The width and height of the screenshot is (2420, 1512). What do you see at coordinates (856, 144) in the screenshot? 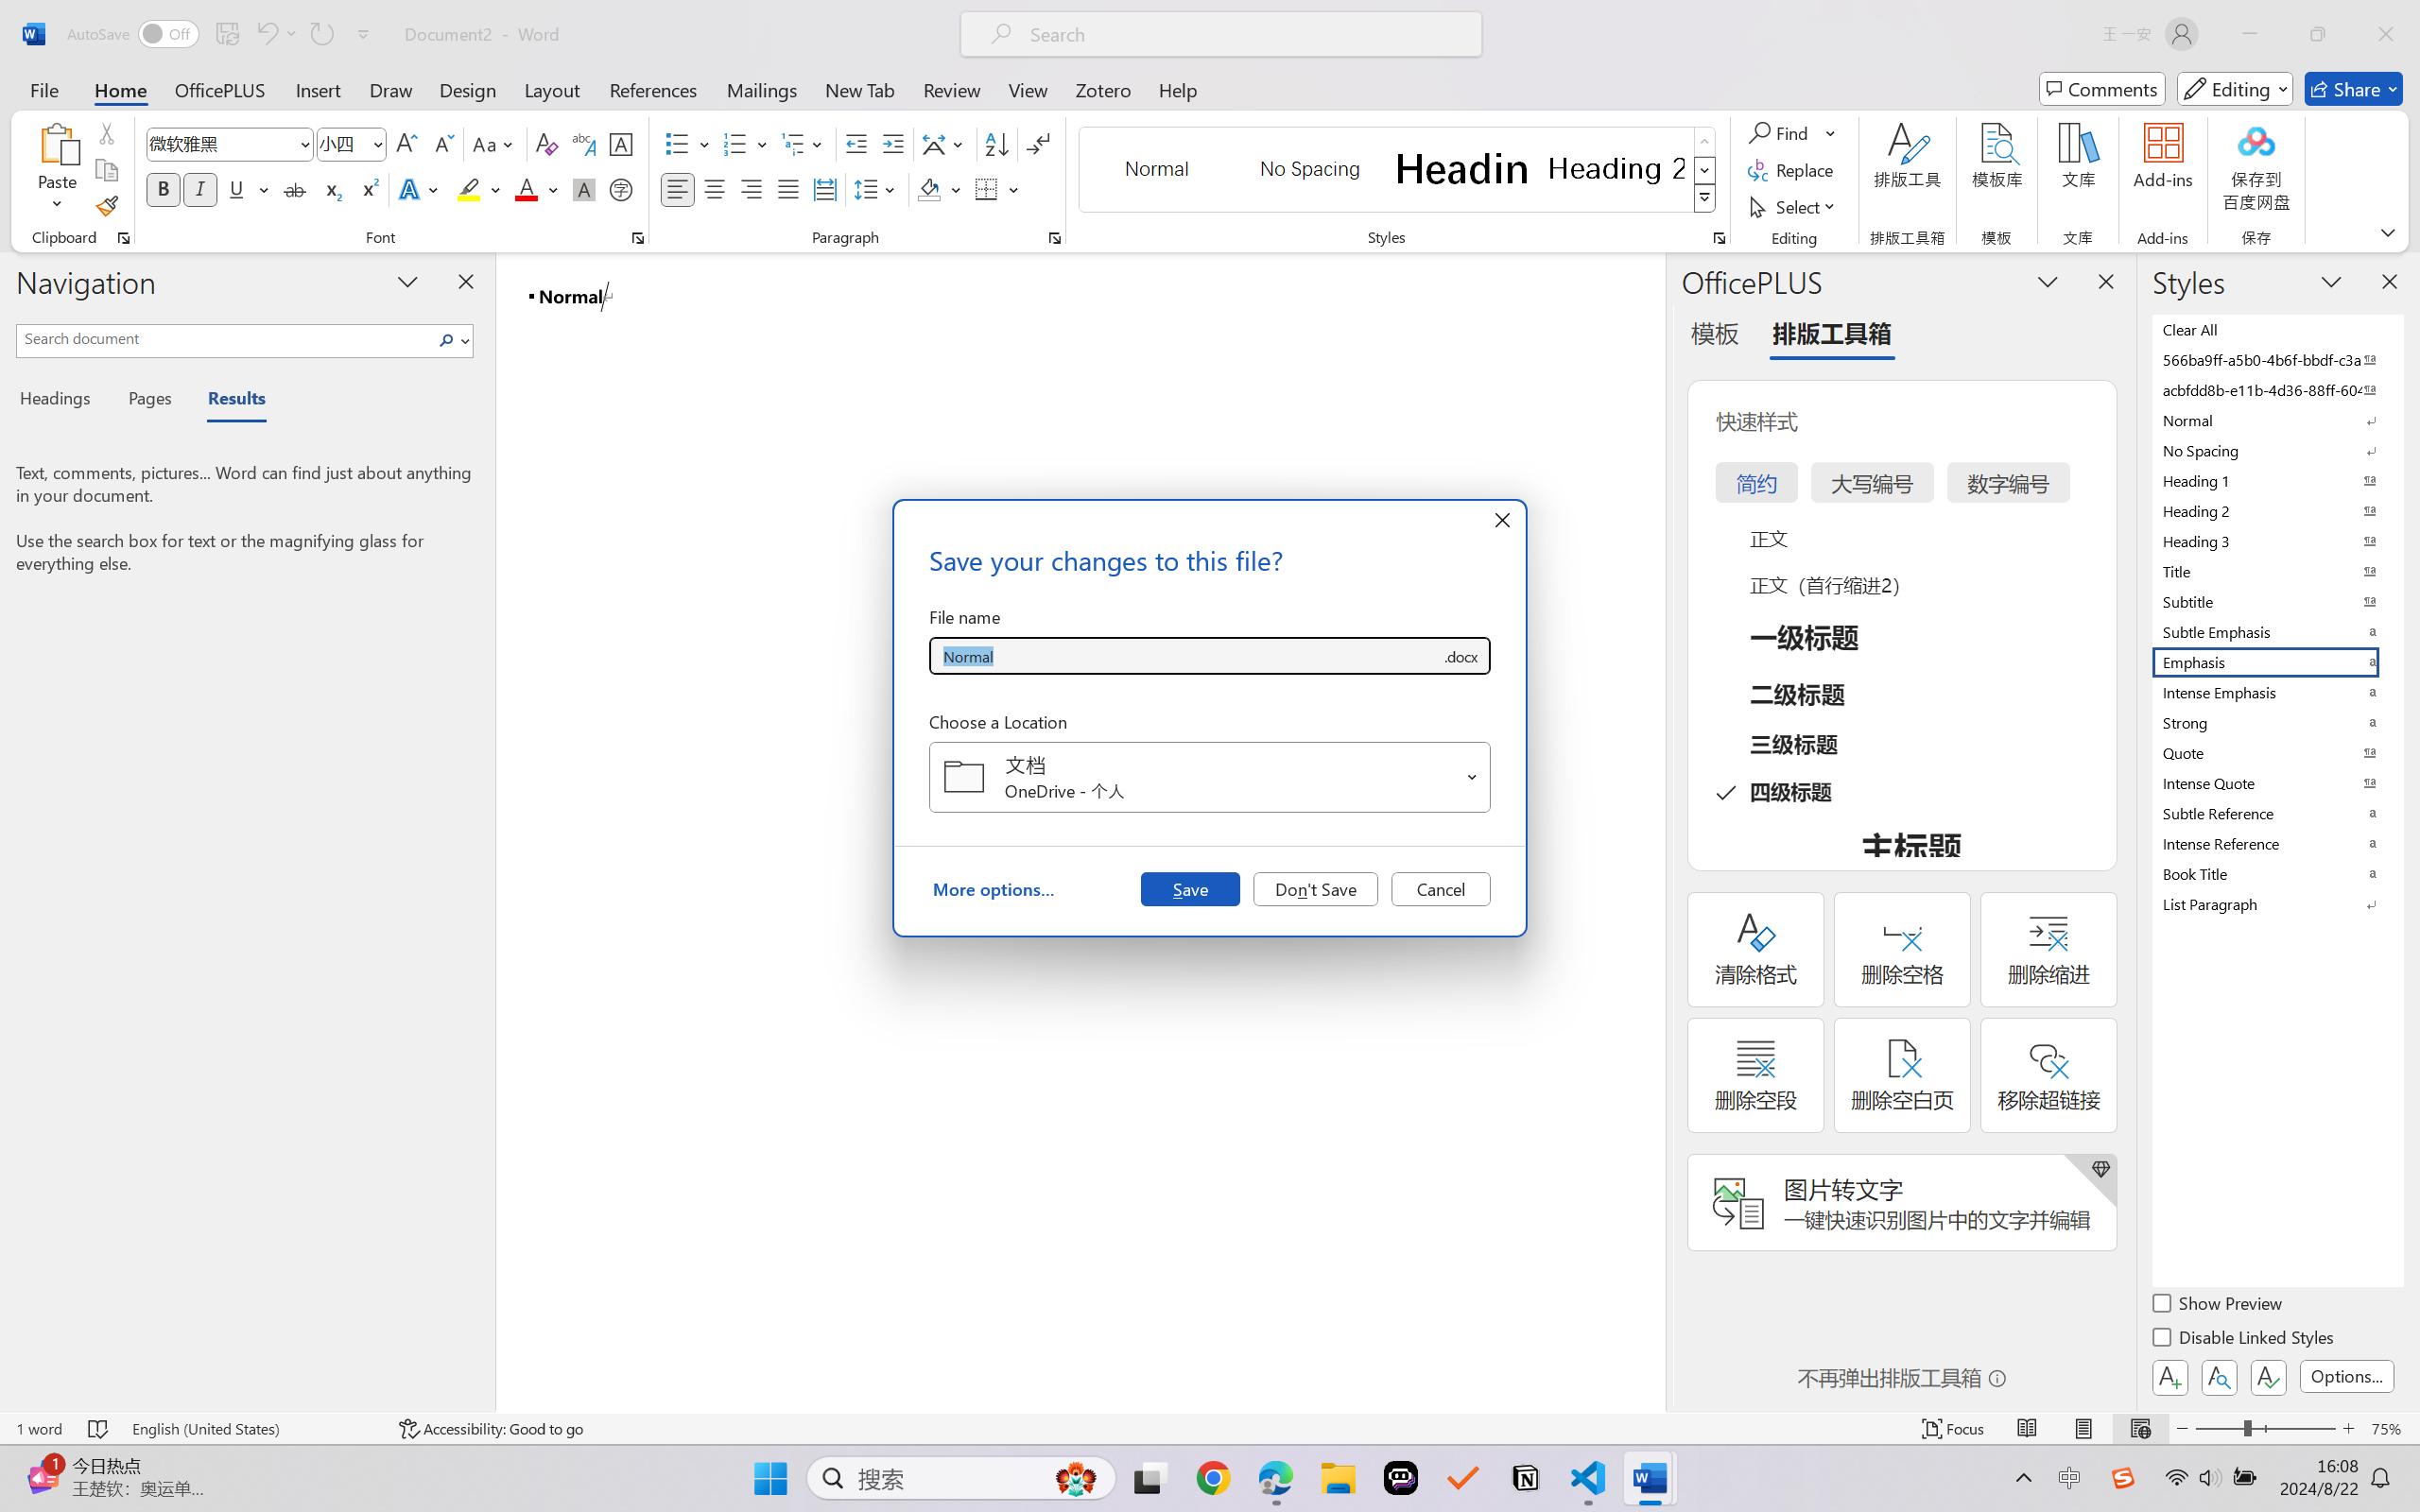
I see `Decrease Indent` at bounding box center [856, 144].